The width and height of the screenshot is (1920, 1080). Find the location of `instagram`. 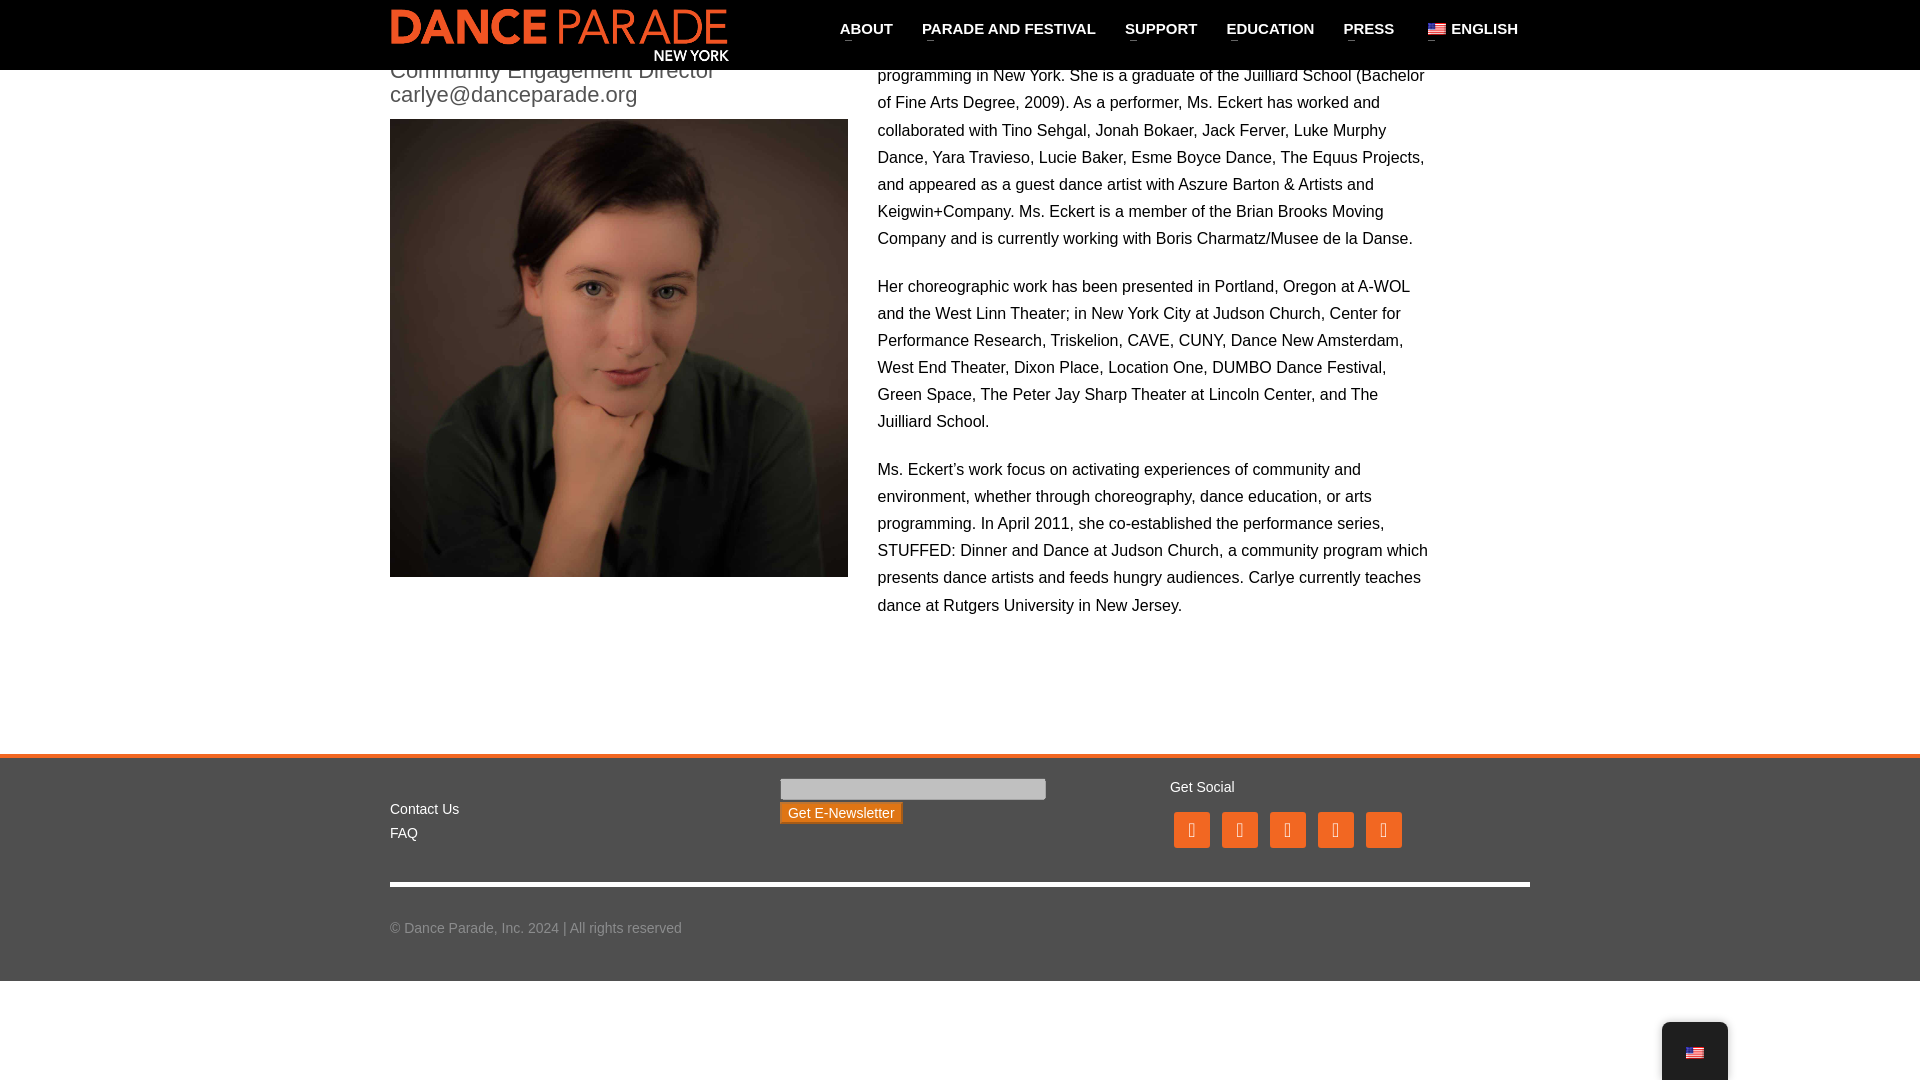

instagram is located at coordinates (1287, 828).